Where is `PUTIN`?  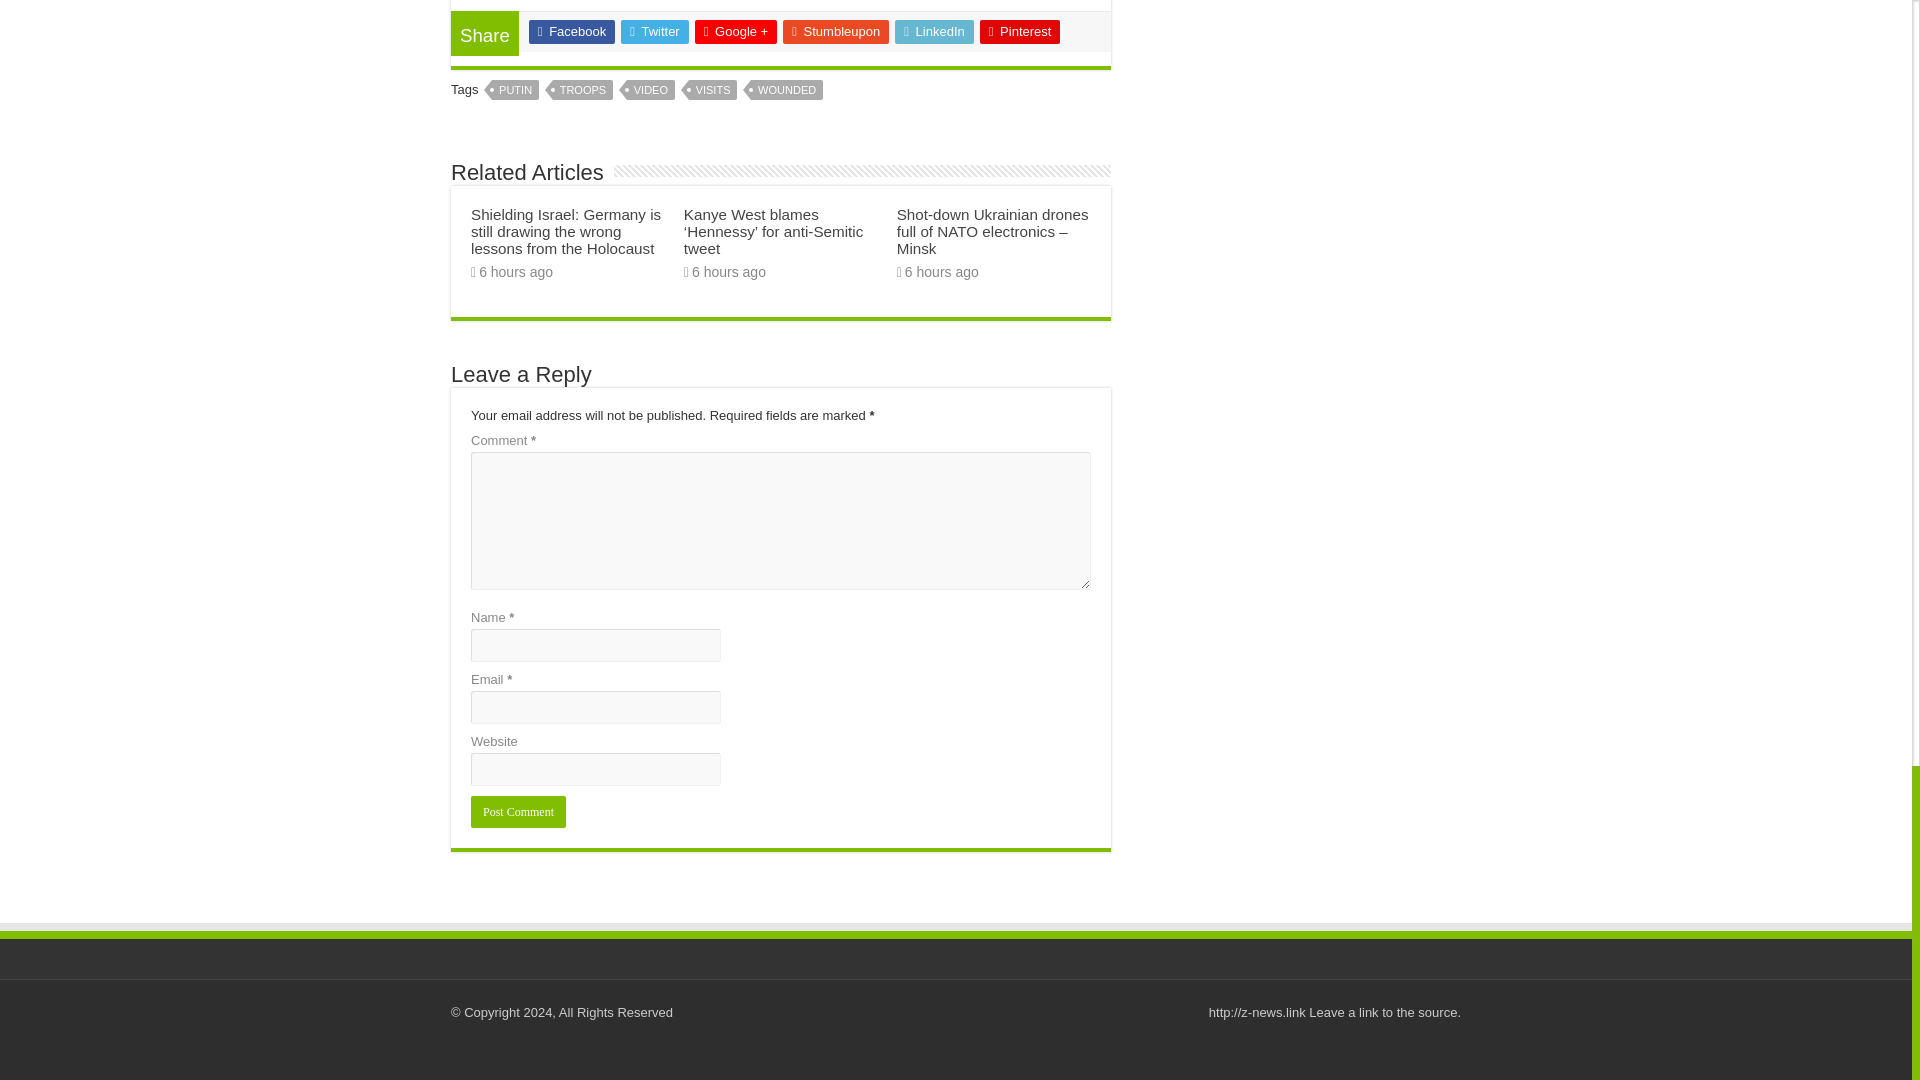 PUTIN is located at coordinates (515, 90).